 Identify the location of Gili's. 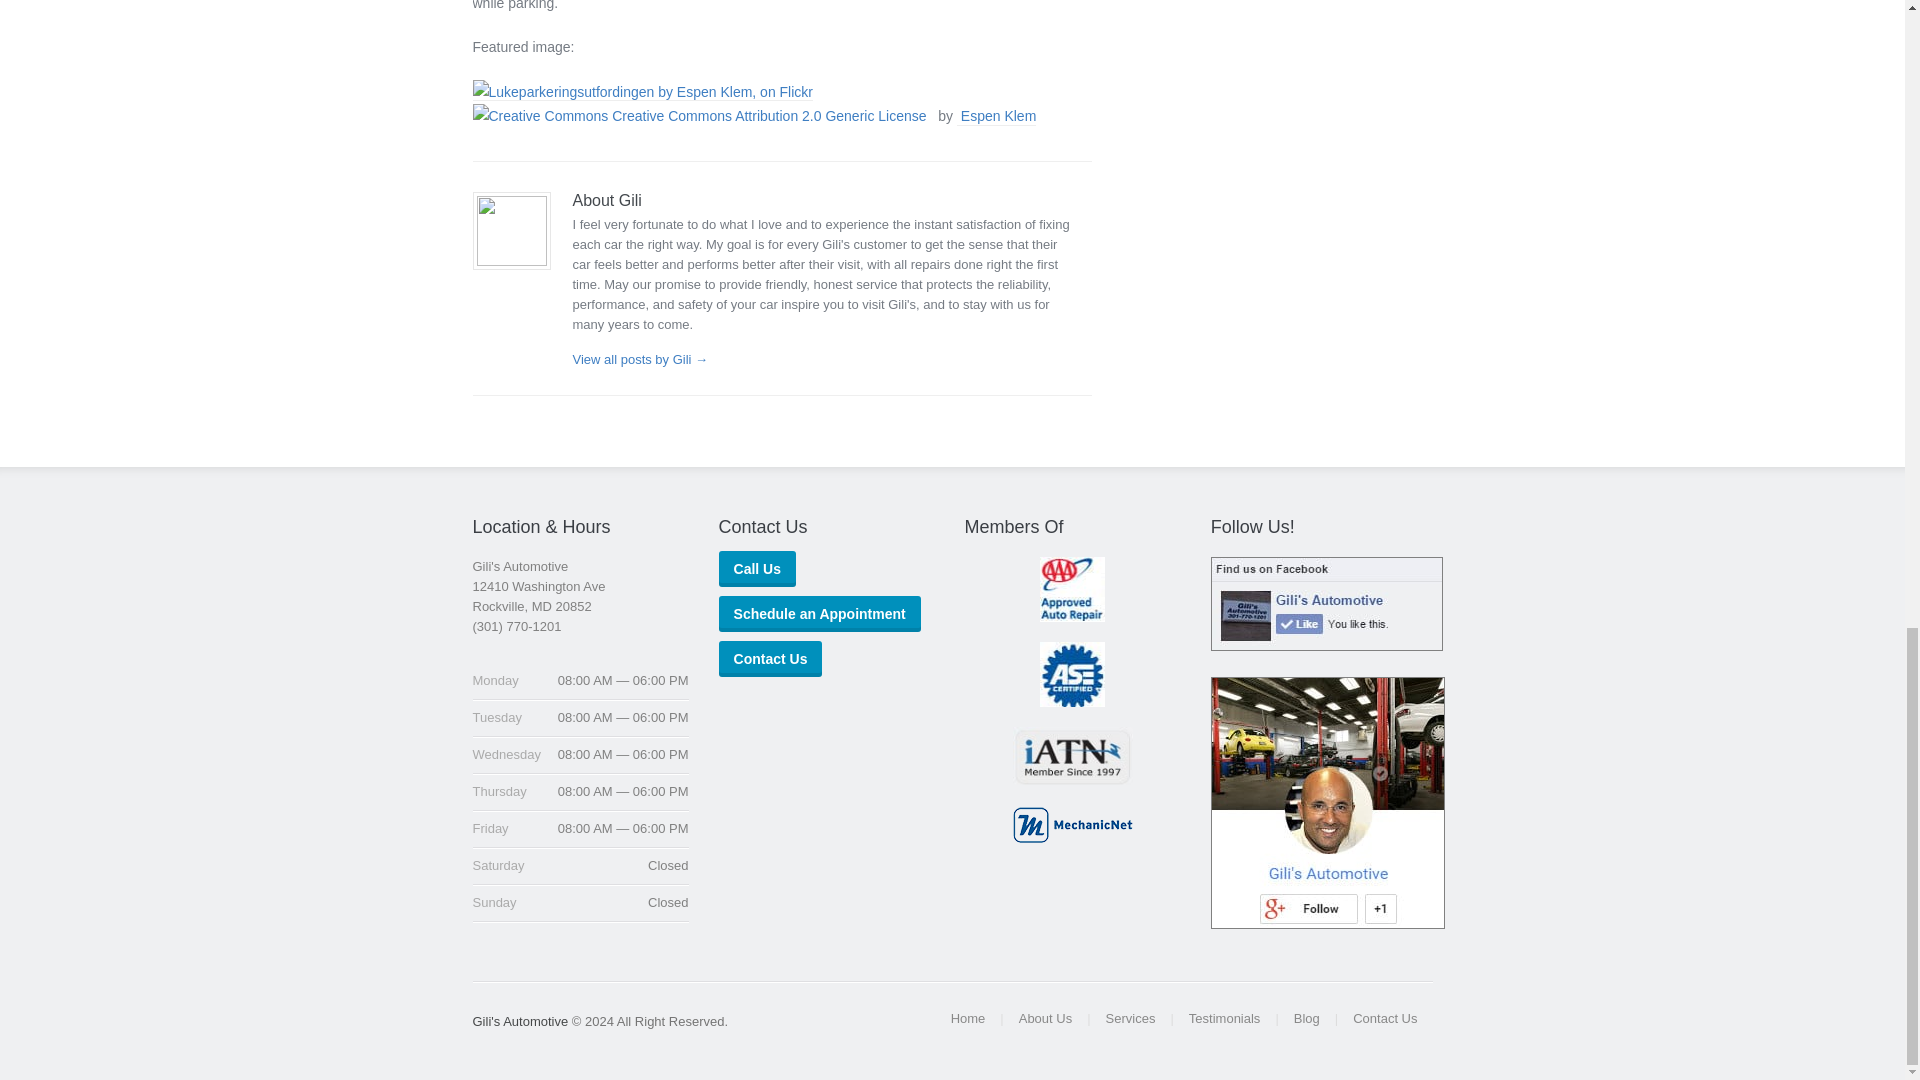
(520, 1022).